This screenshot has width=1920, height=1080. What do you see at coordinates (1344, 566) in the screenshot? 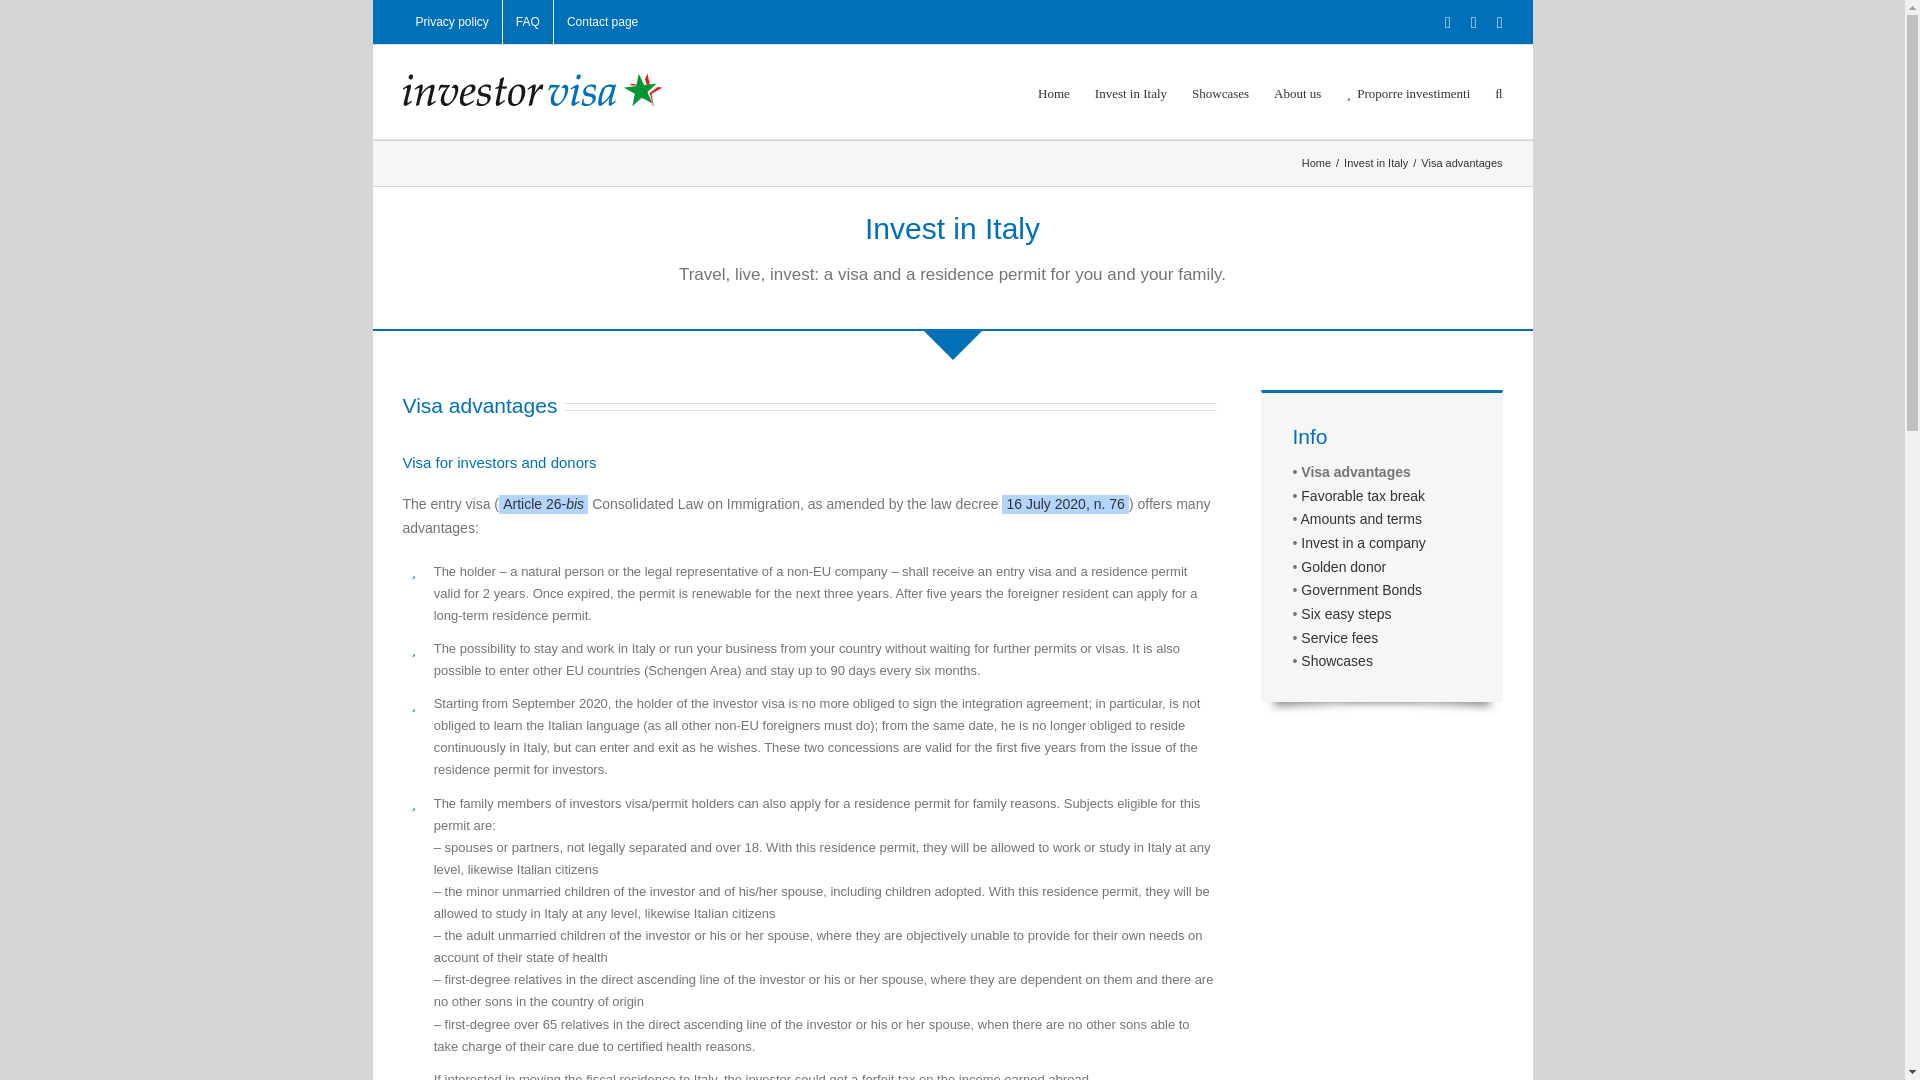
I see `Golden donor` at bounding box center [1344, 566].